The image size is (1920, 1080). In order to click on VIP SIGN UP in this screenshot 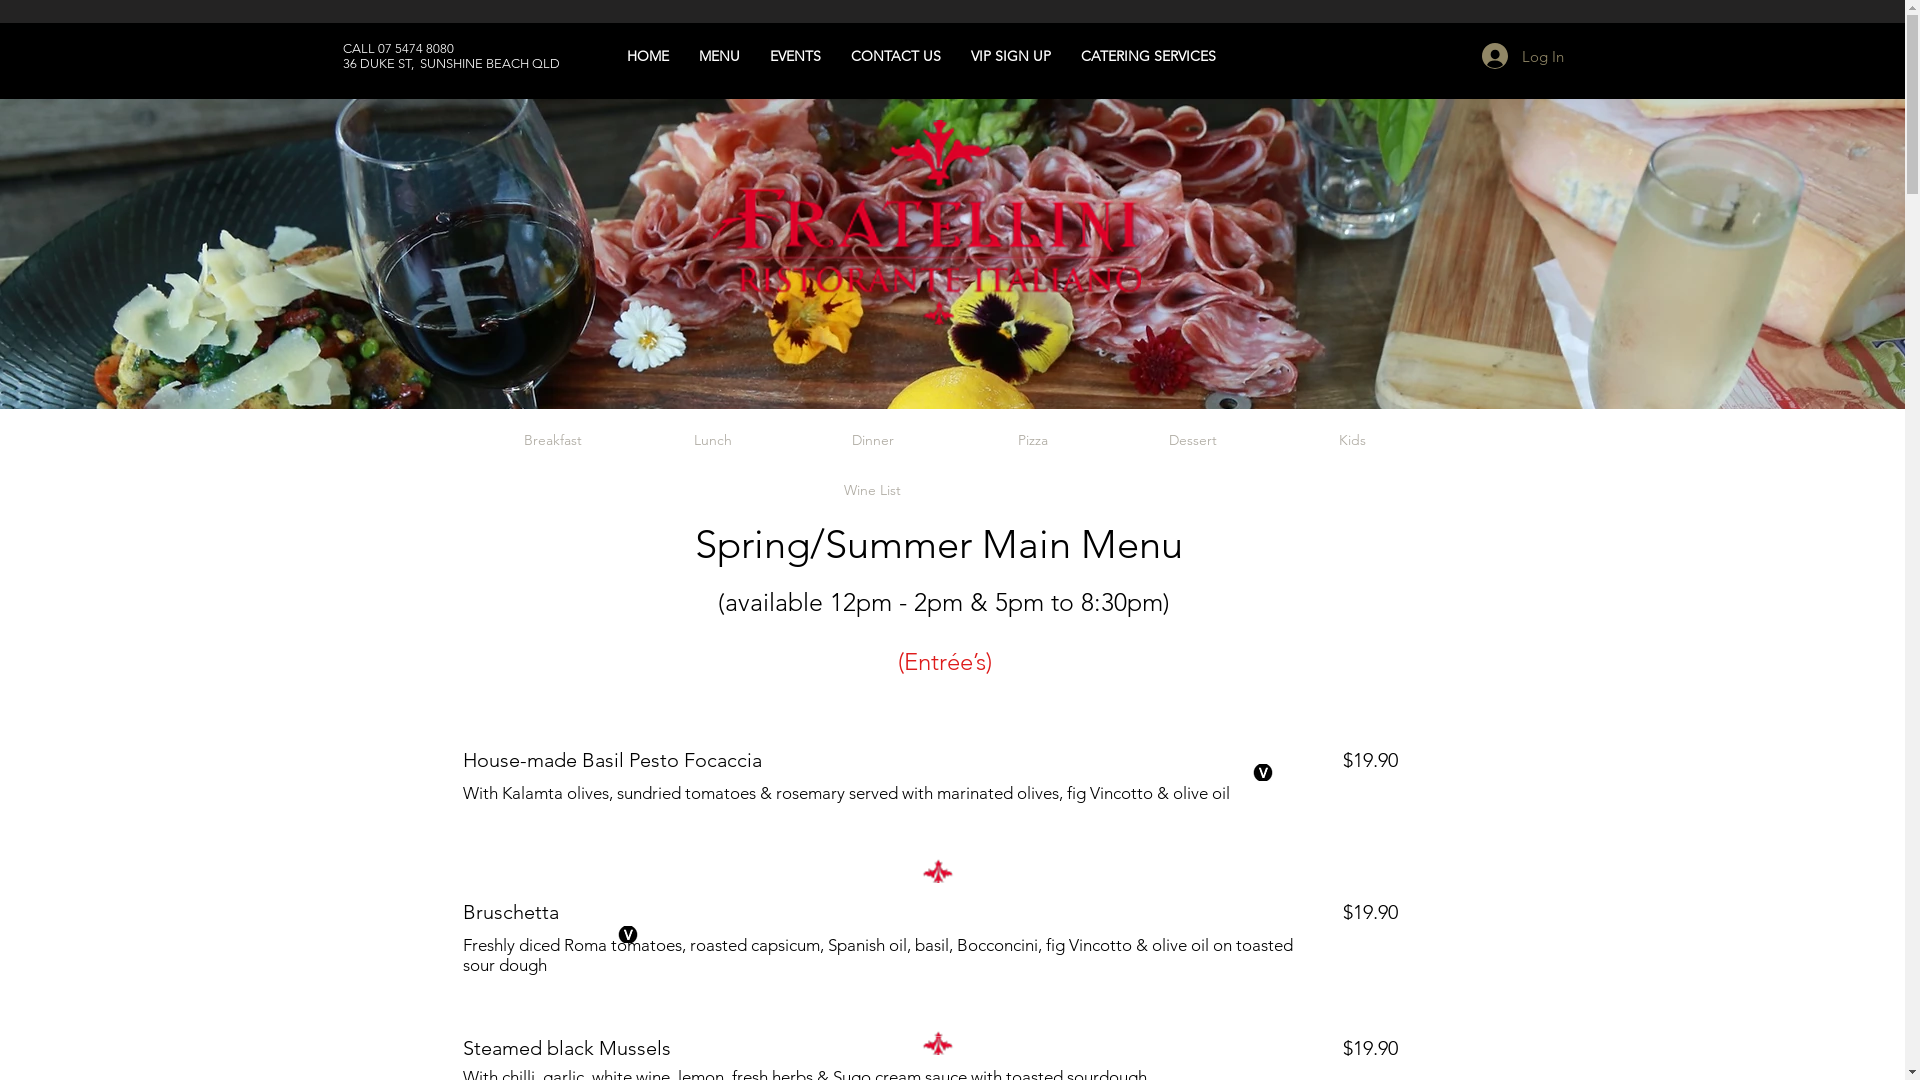, I will do `click(1011, 56)`.